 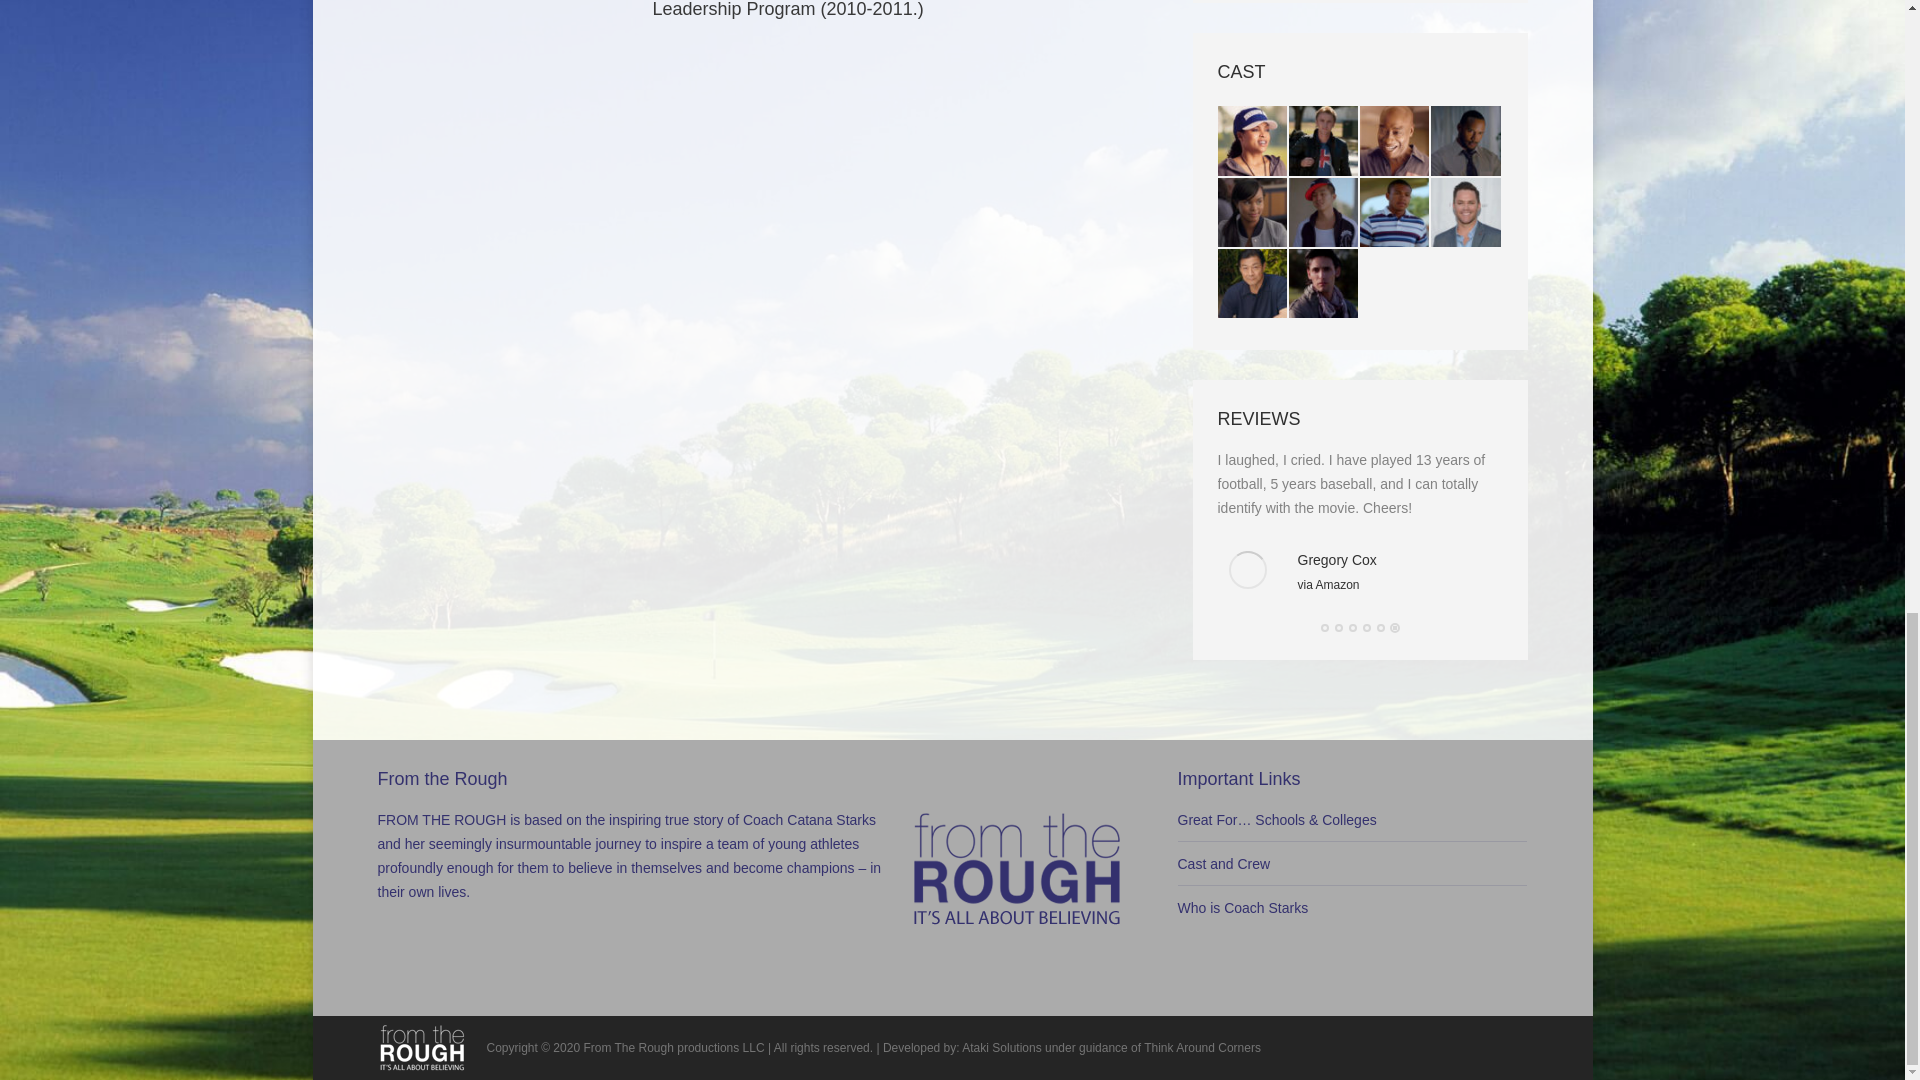 I want to click on Taraji P. Henson, so click(x=1252, y=141).